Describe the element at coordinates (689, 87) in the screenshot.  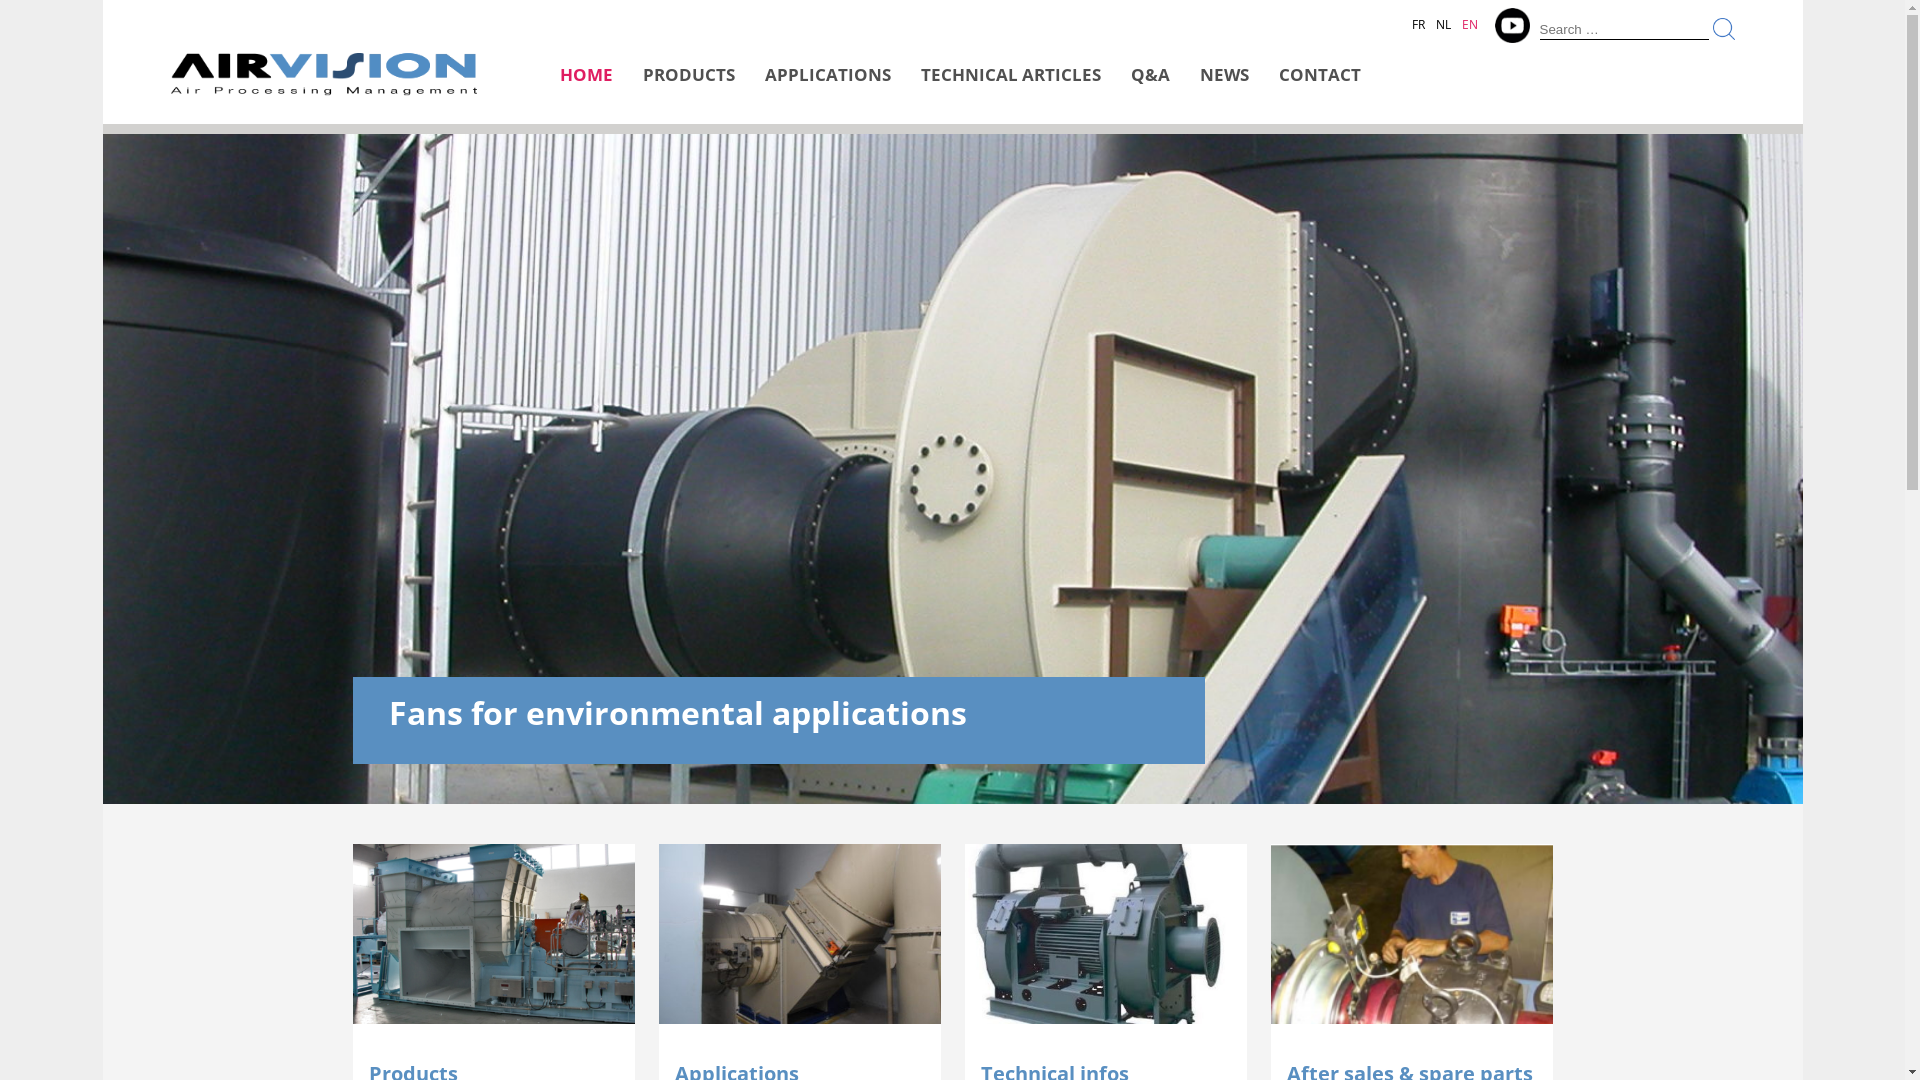
I see `PRODUCTS` at that location.